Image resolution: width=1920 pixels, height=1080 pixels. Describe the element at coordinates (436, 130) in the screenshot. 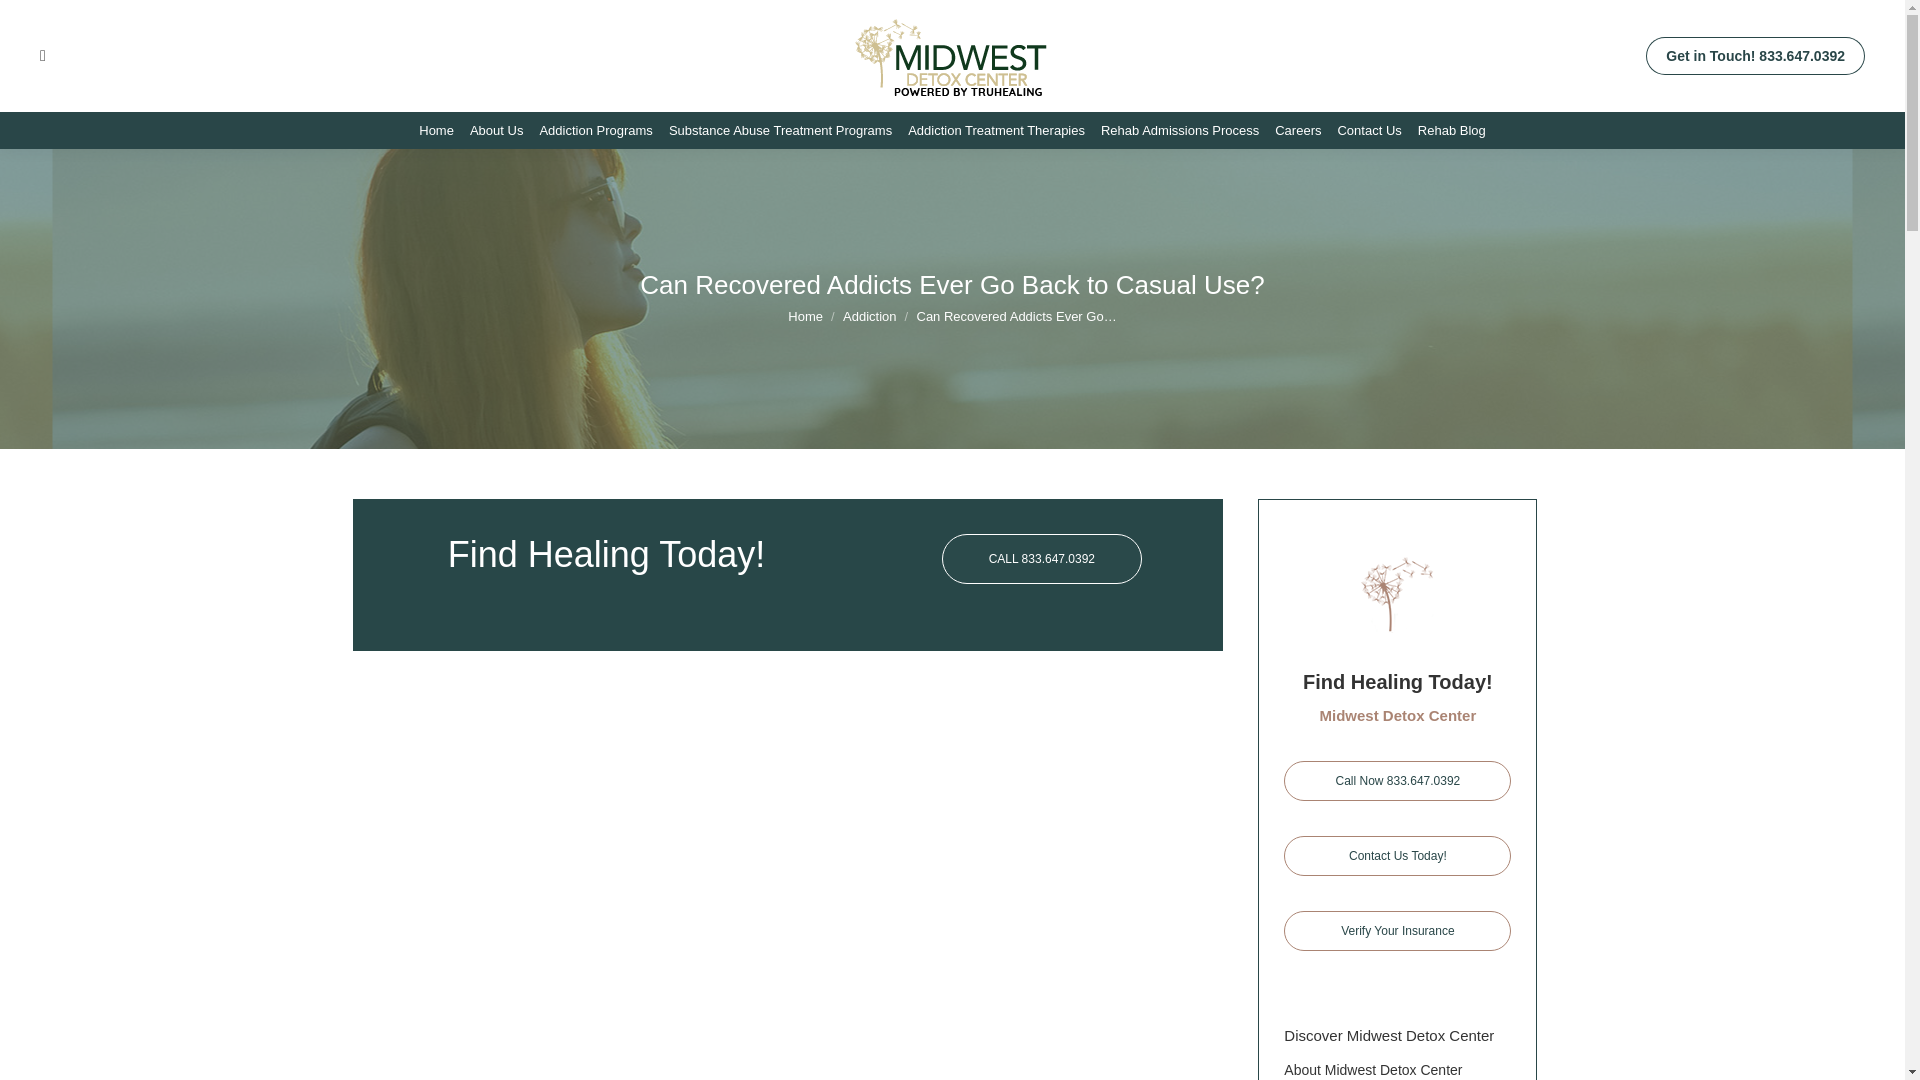

I see `Home` at that location.